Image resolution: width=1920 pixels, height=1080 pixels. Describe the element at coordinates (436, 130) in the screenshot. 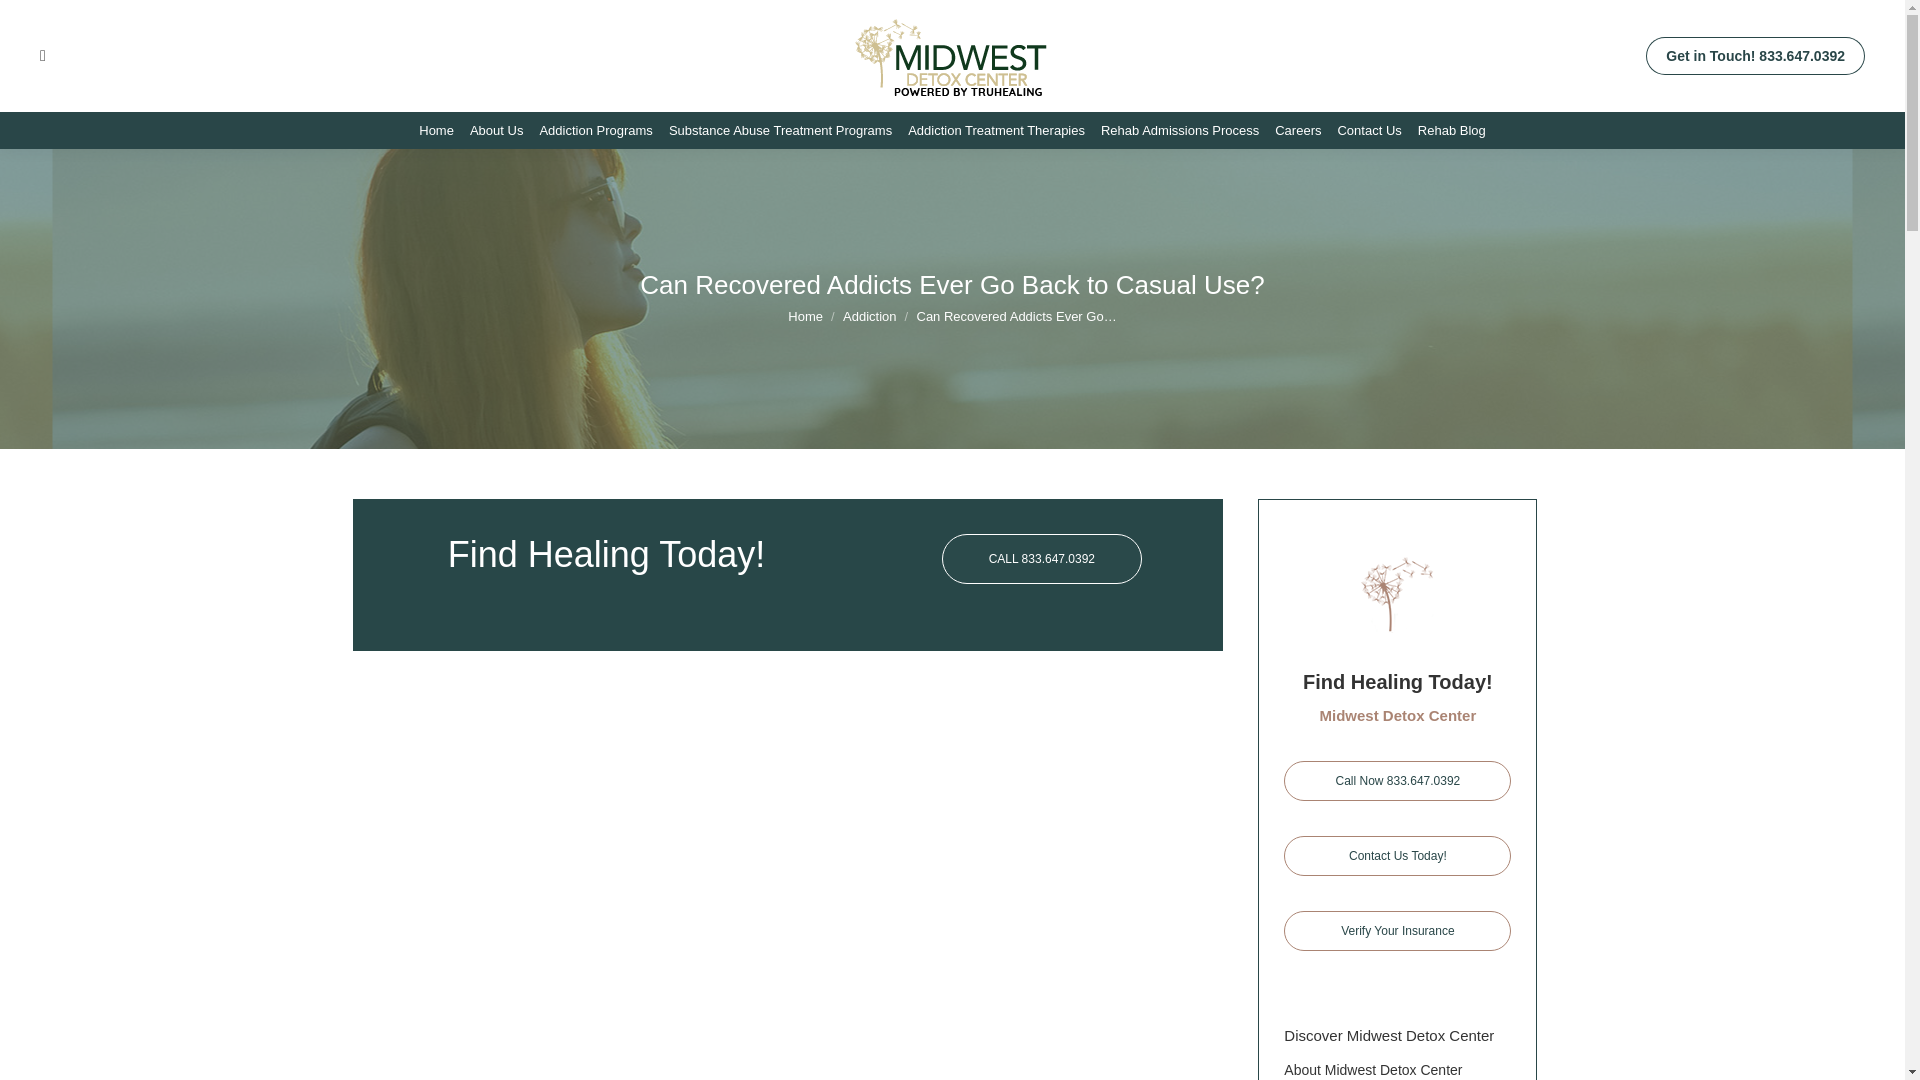

I see `Home` at that location.